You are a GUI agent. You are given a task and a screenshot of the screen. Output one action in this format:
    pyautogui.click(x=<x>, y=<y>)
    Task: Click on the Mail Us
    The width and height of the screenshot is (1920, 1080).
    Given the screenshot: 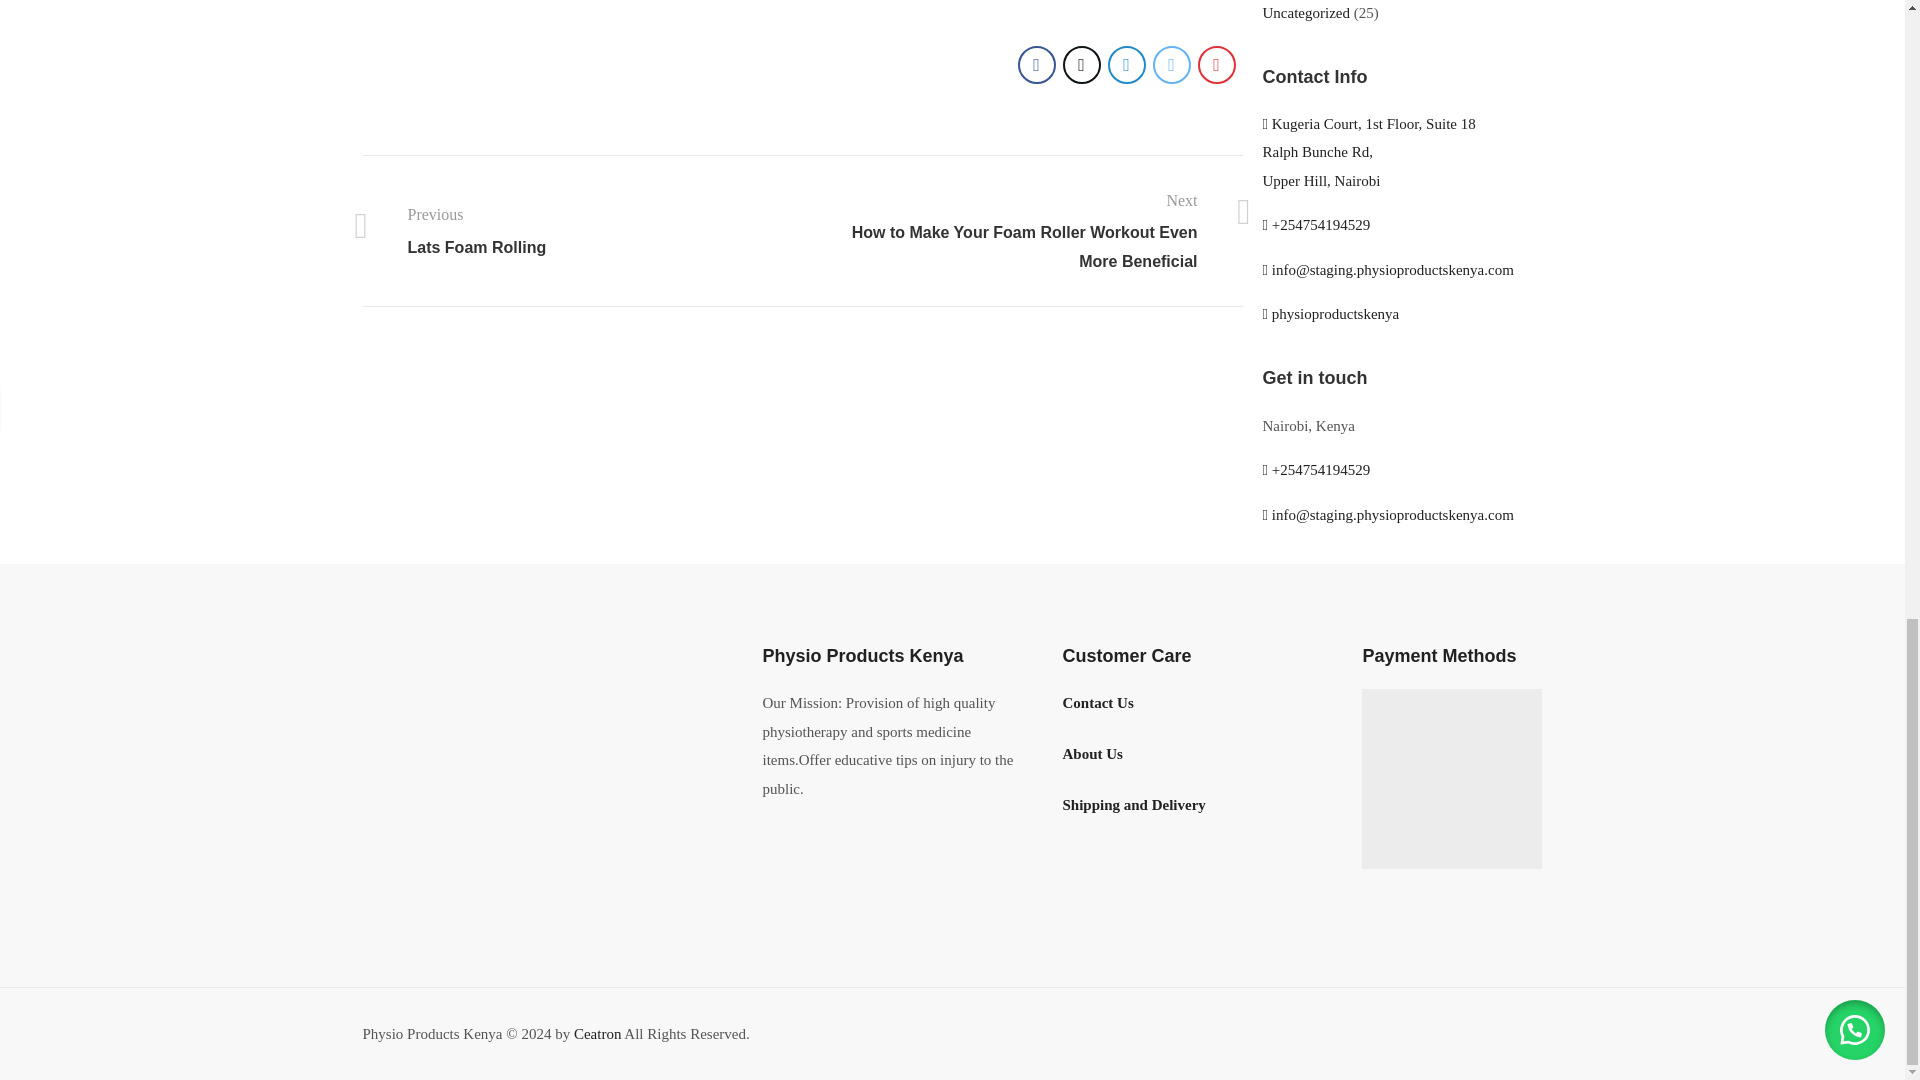 What is the action you would take?
    pyautogui.click(x=1386, y=270)
    